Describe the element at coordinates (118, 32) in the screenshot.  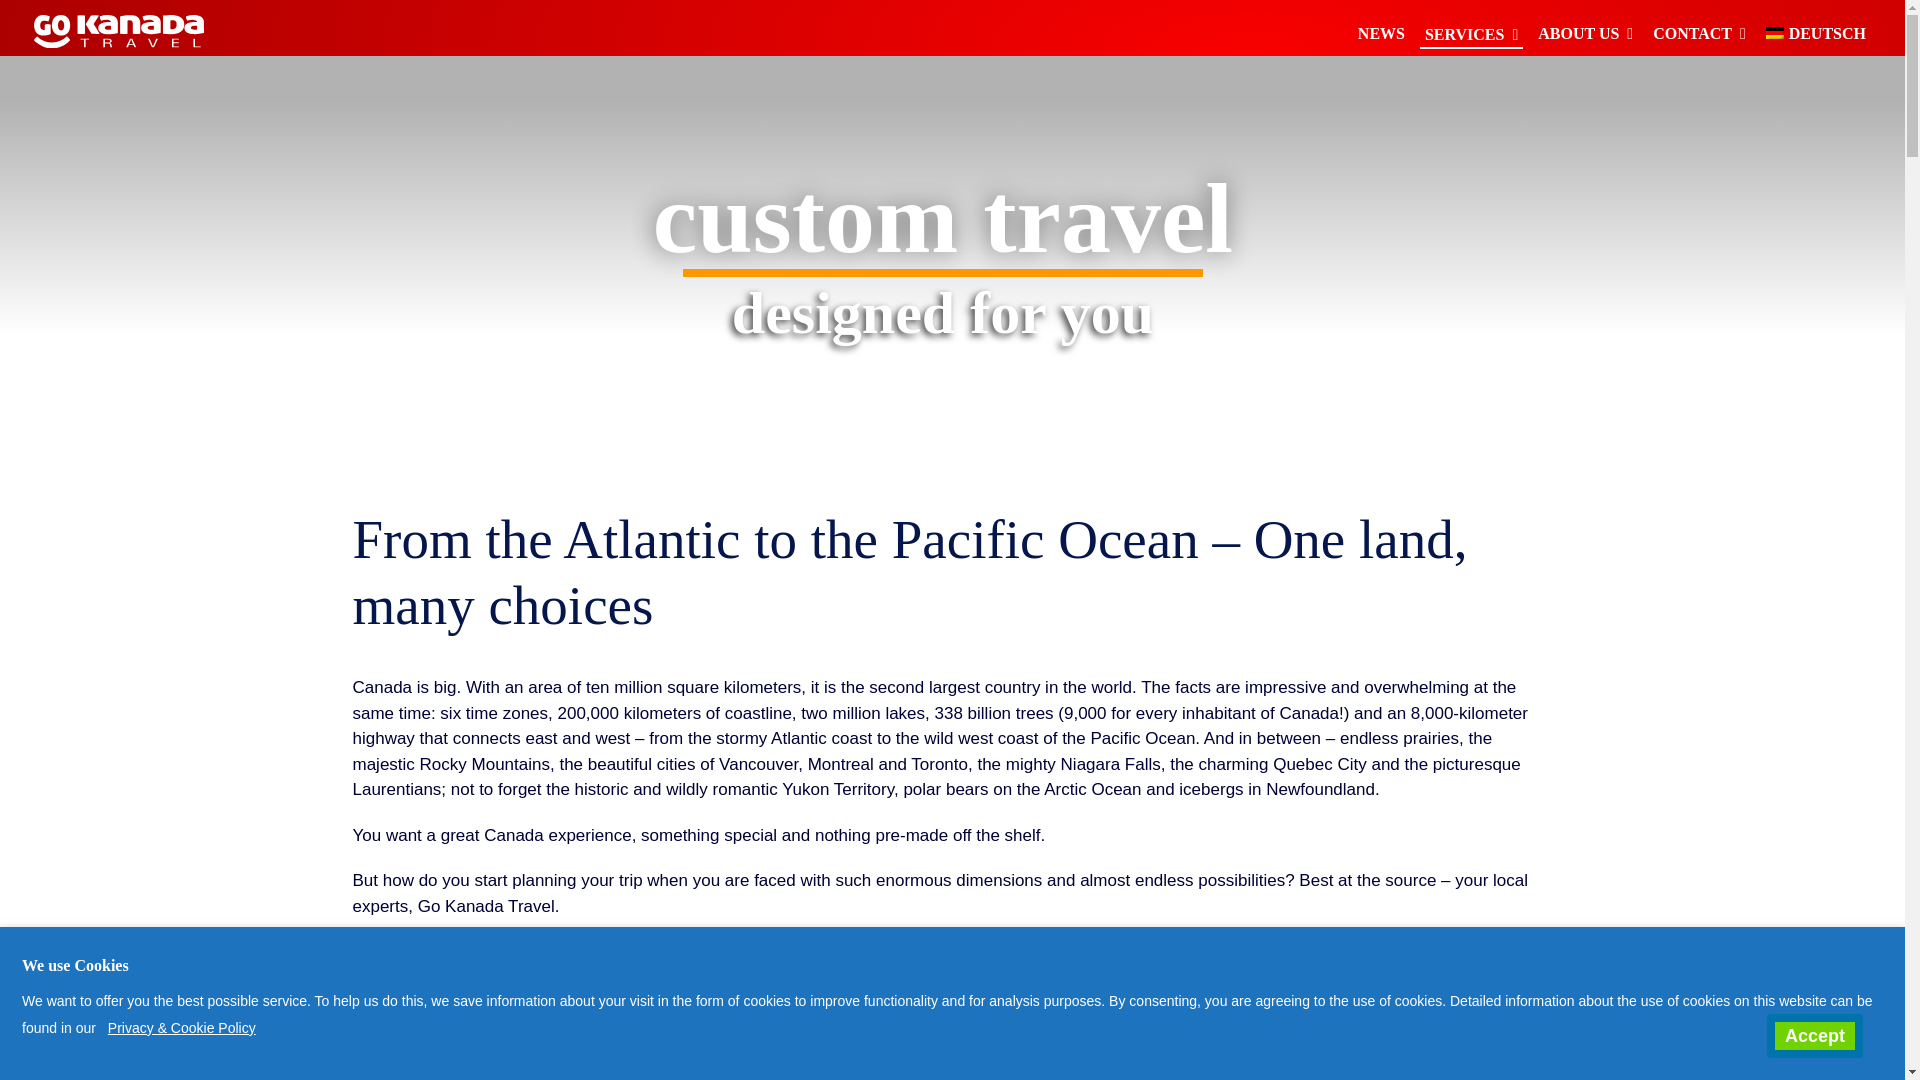
I see `Home` at that location.